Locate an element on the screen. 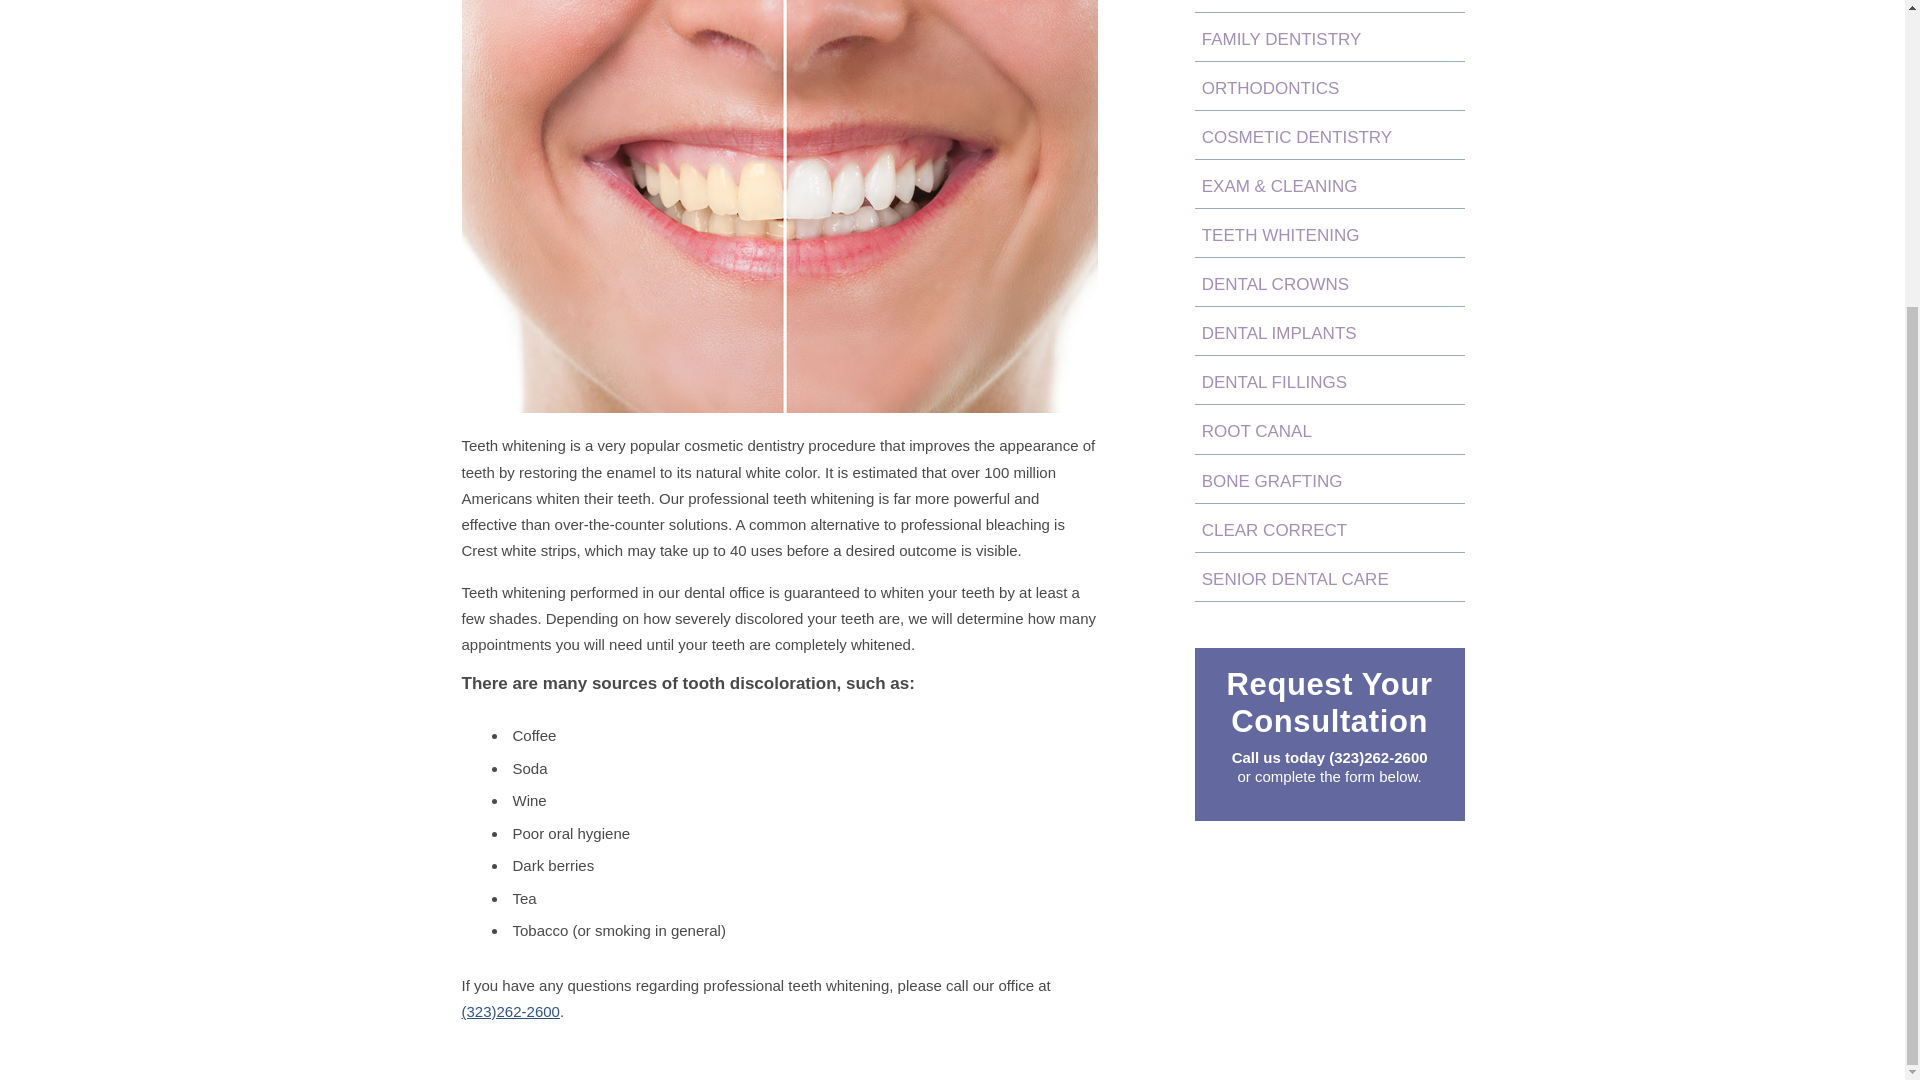 Image resolution: width=1920 pixels, height=1080 pixels. TEETH WHITENING is located at coordinates (1329, 233).